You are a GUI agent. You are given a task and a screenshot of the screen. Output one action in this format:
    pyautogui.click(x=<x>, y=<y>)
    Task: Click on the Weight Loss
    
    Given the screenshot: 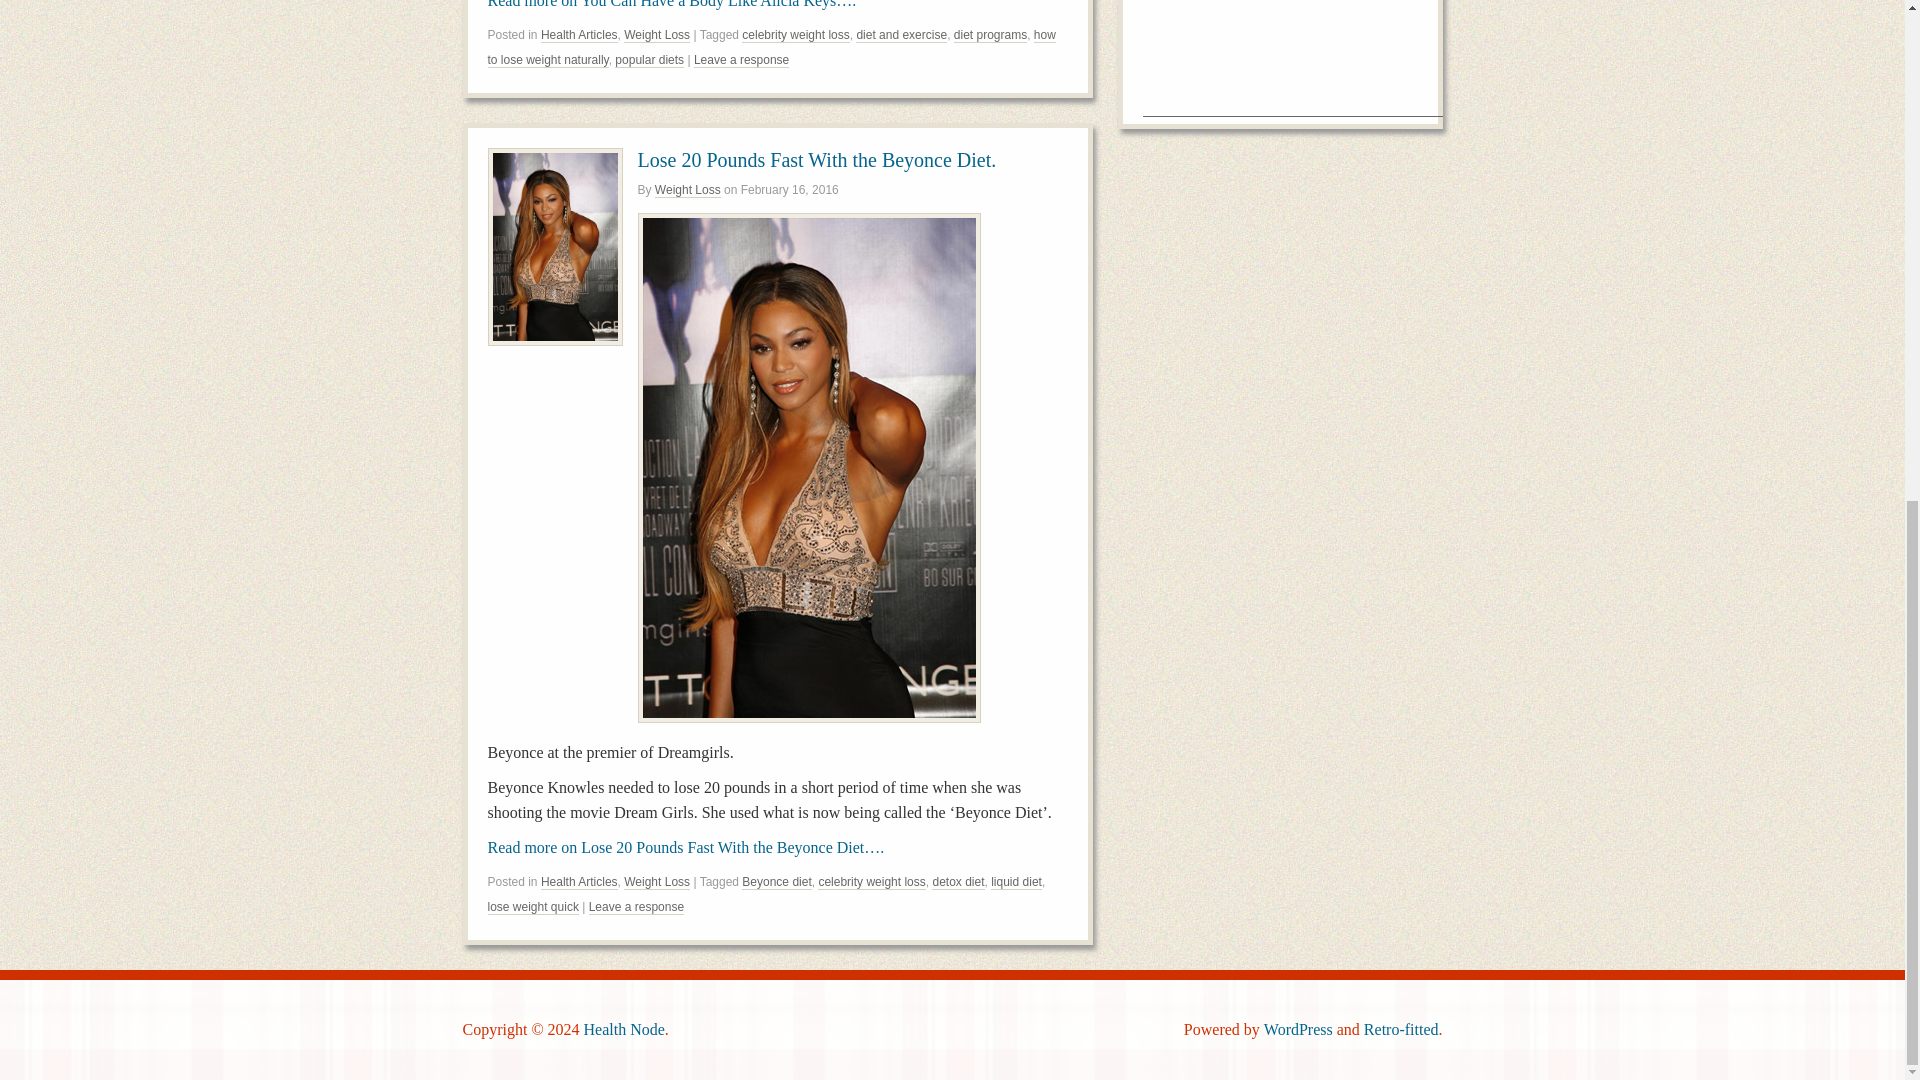 What is the action you would take?
    pyautogui.click(x=656, y=882)
    